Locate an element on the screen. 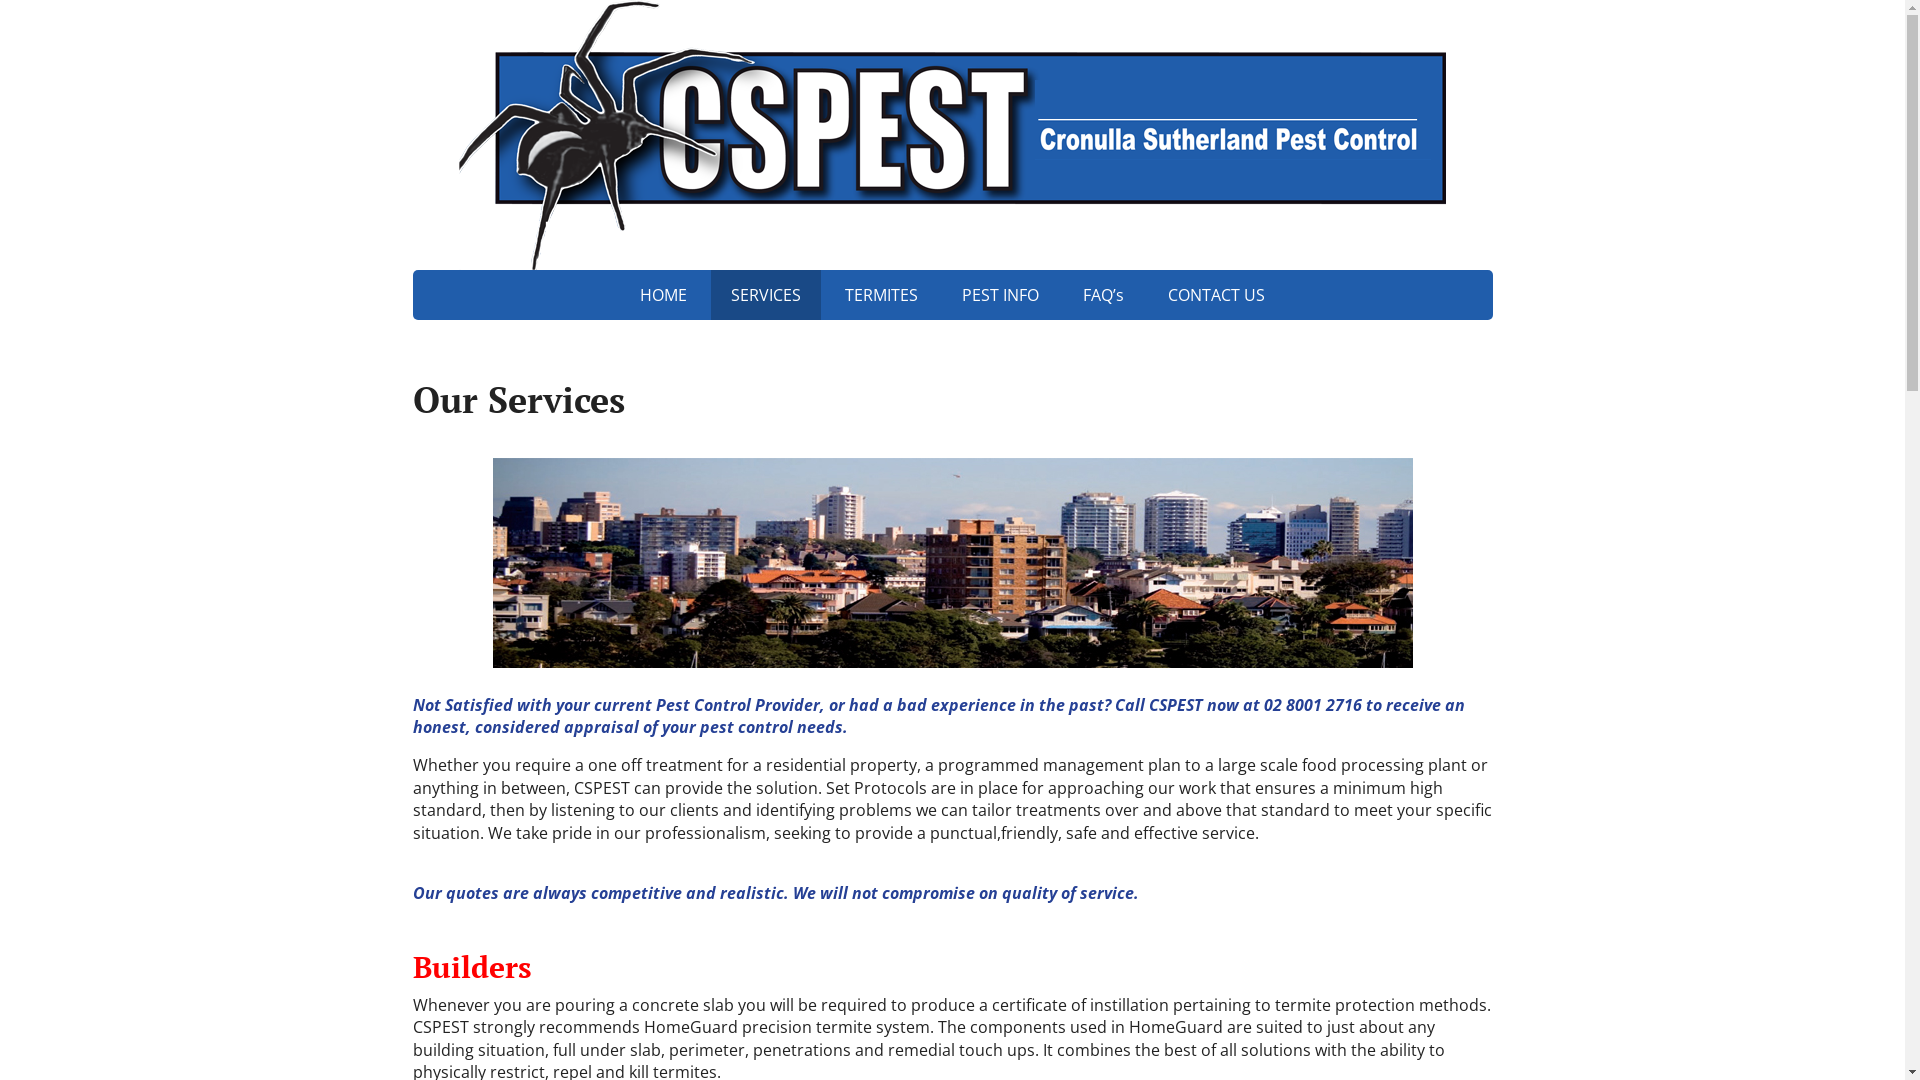  PEST INFO is located at coordinates (1000, 295).